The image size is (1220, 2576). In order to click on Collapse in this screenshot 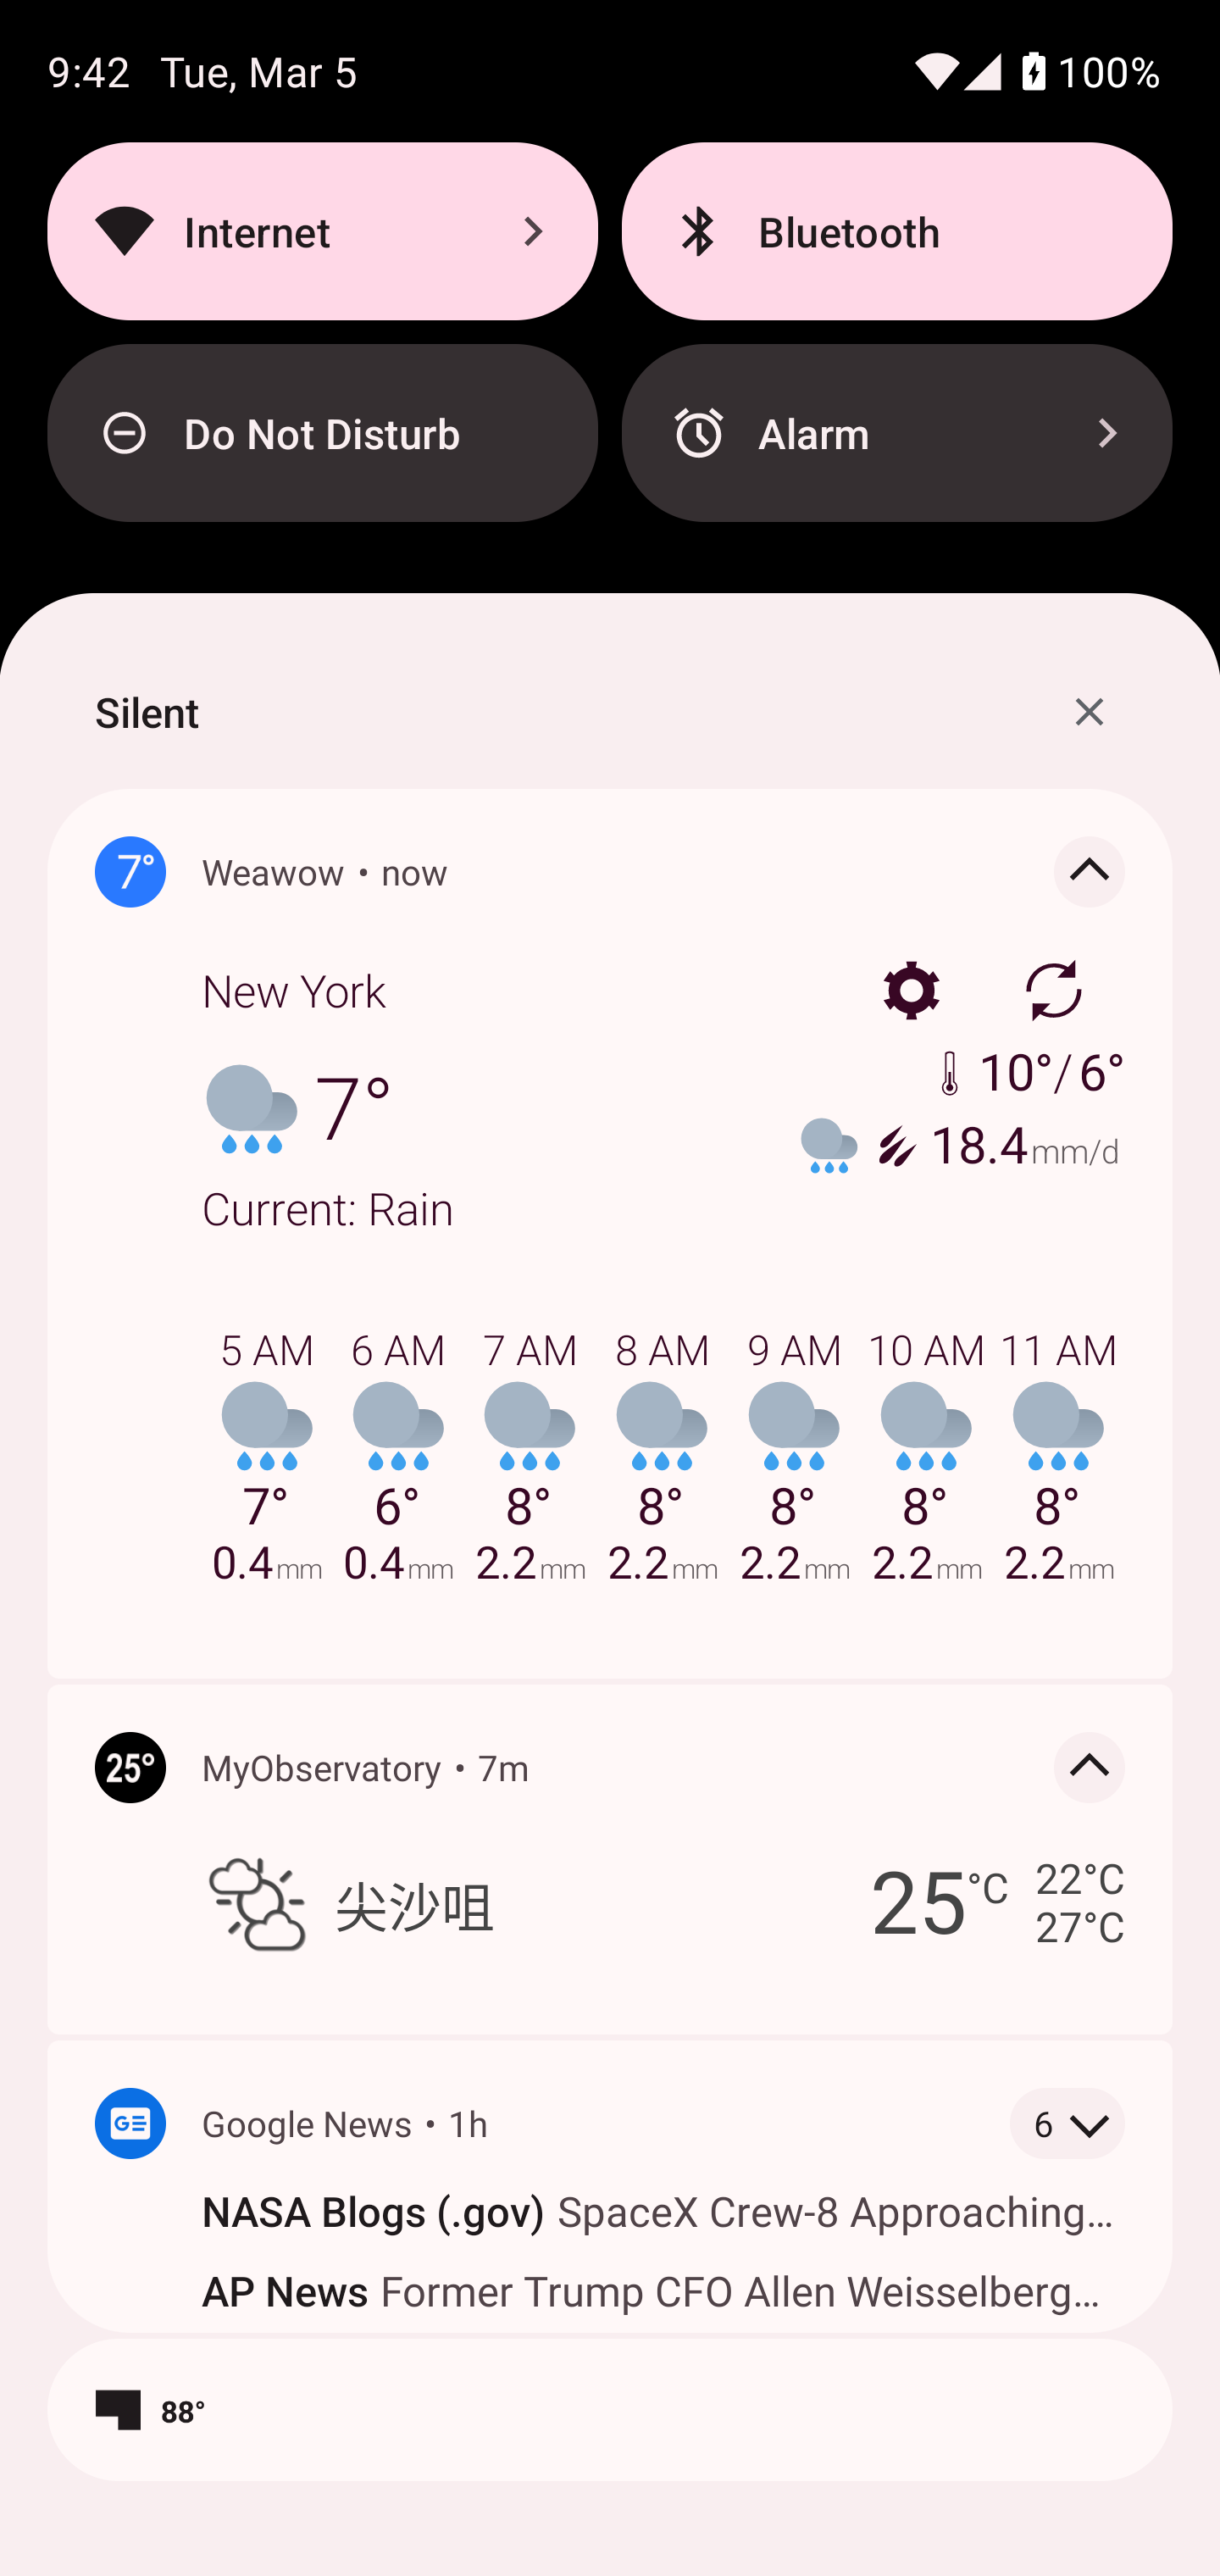, I will do `click(1090, 1767)`.